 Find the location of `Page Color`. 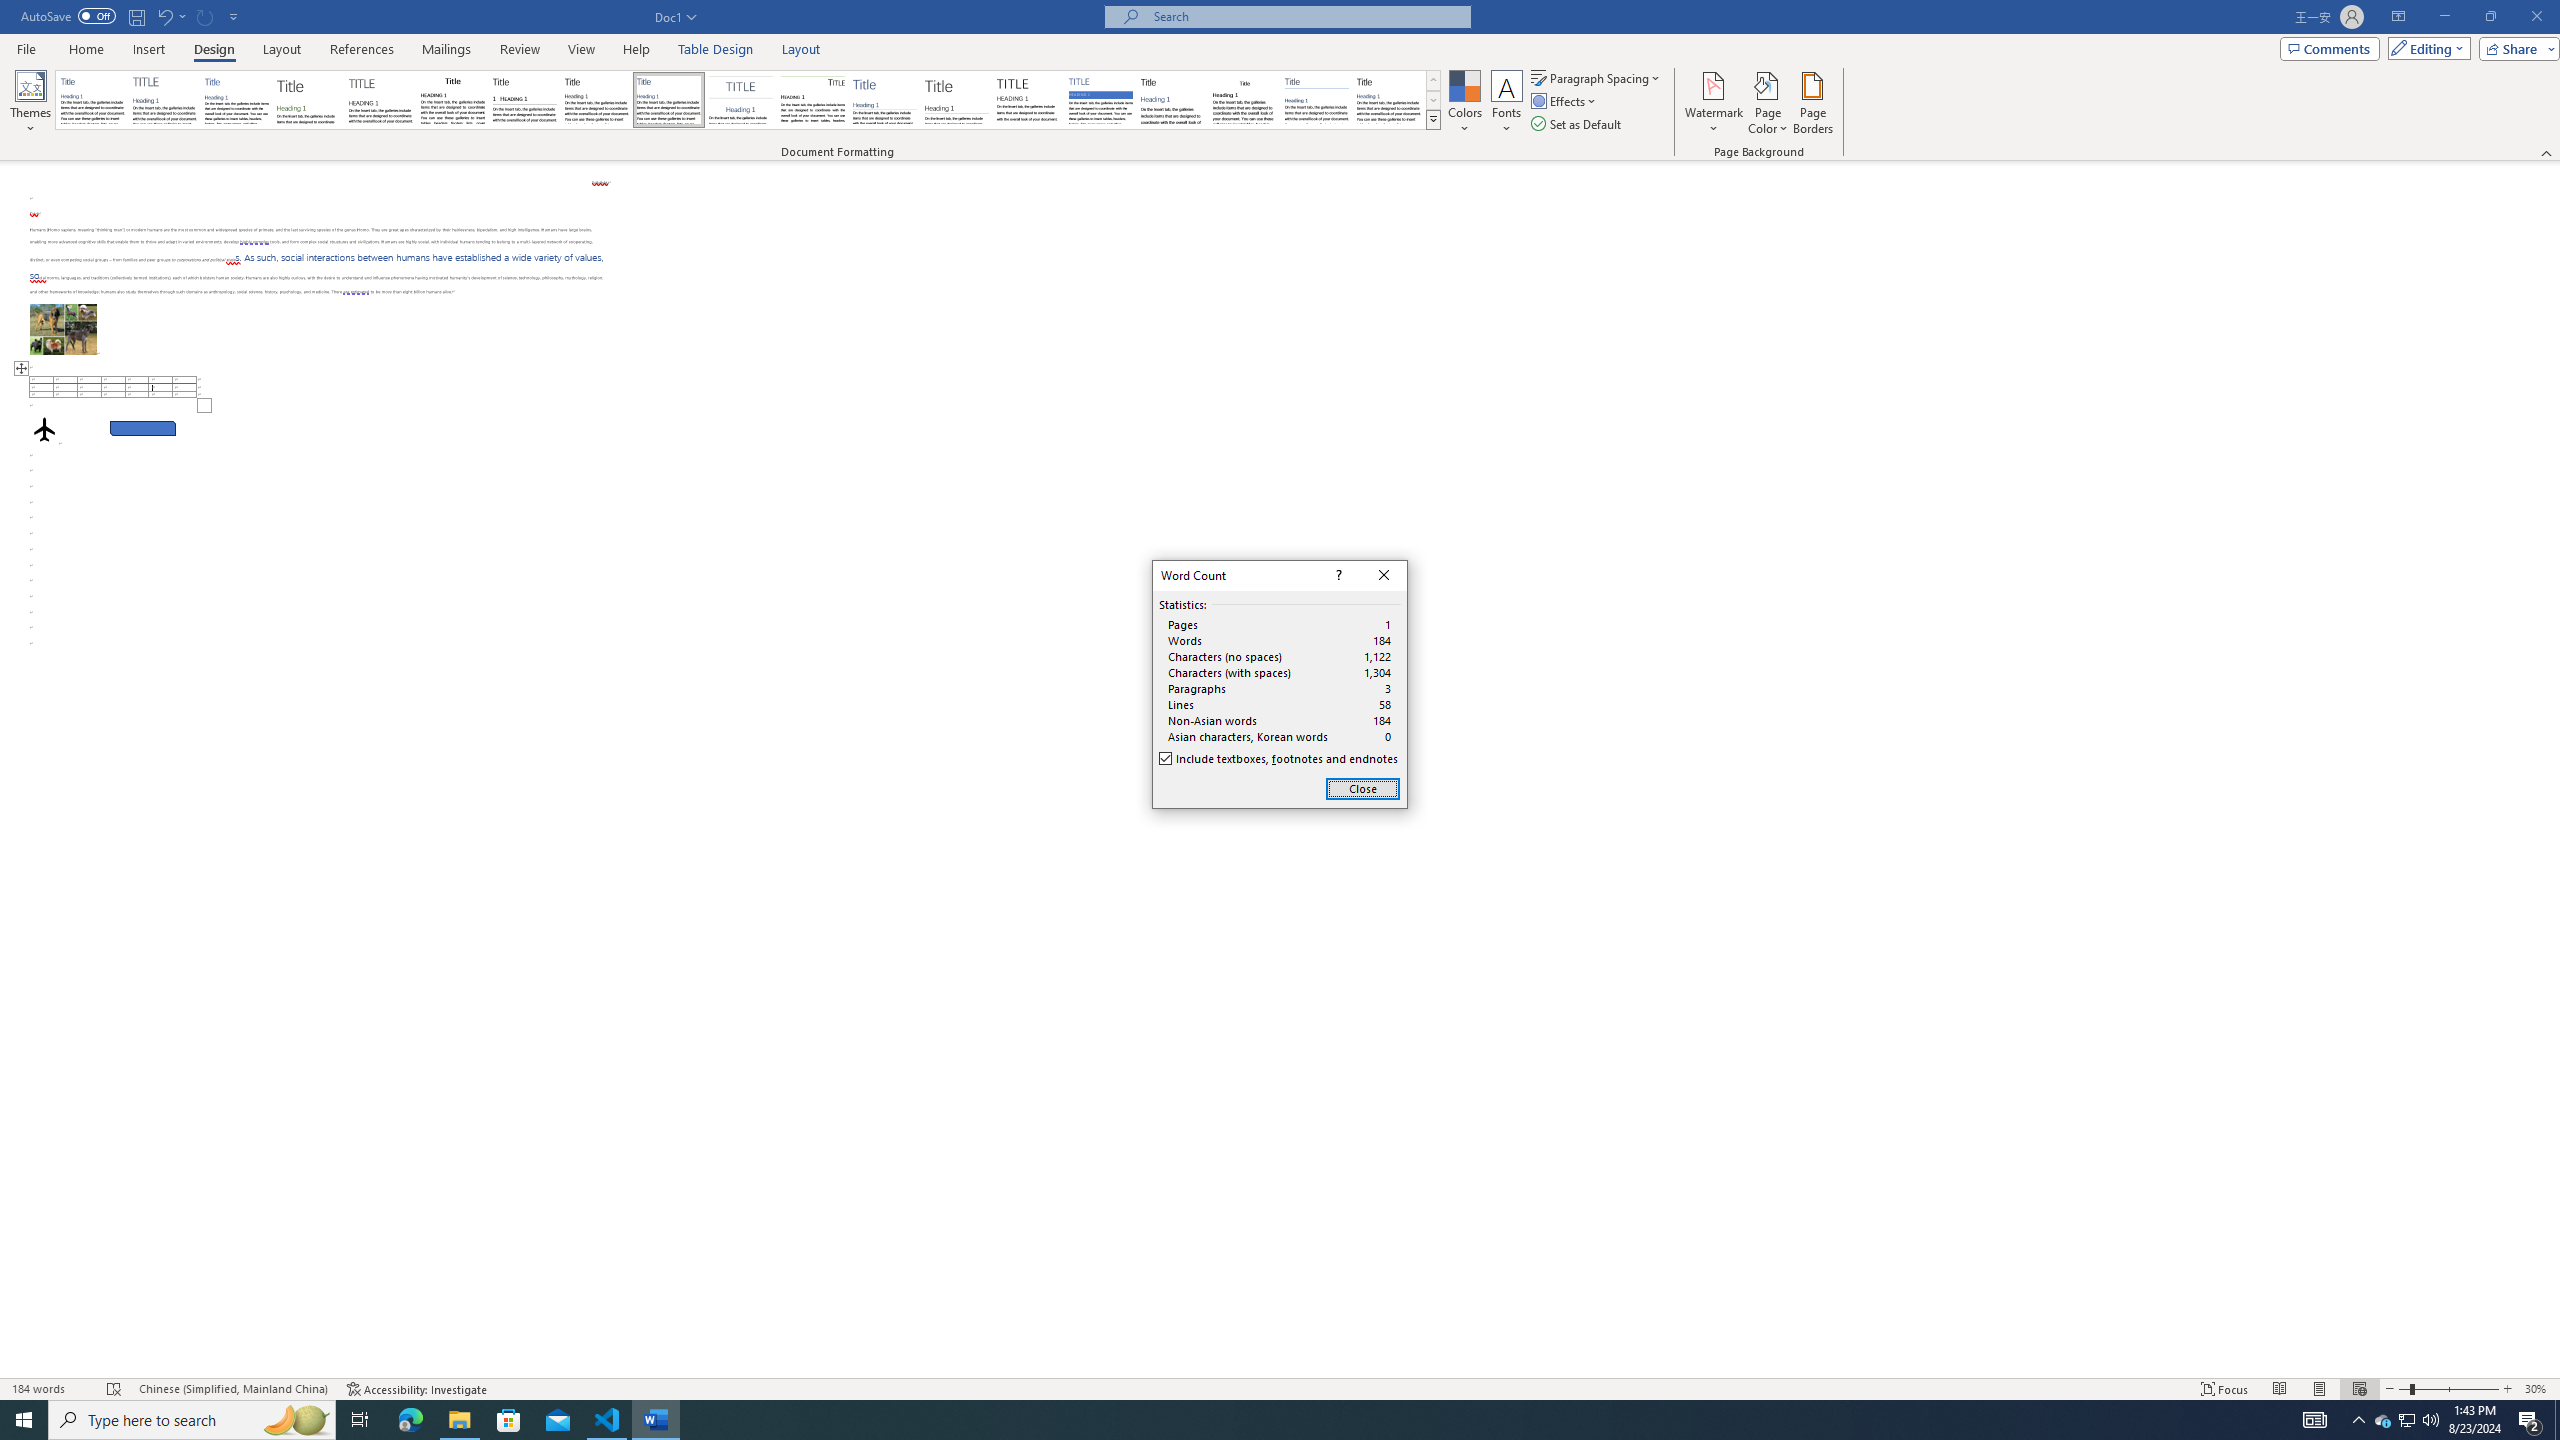

Page Color is located at coordinates (1768, 103).